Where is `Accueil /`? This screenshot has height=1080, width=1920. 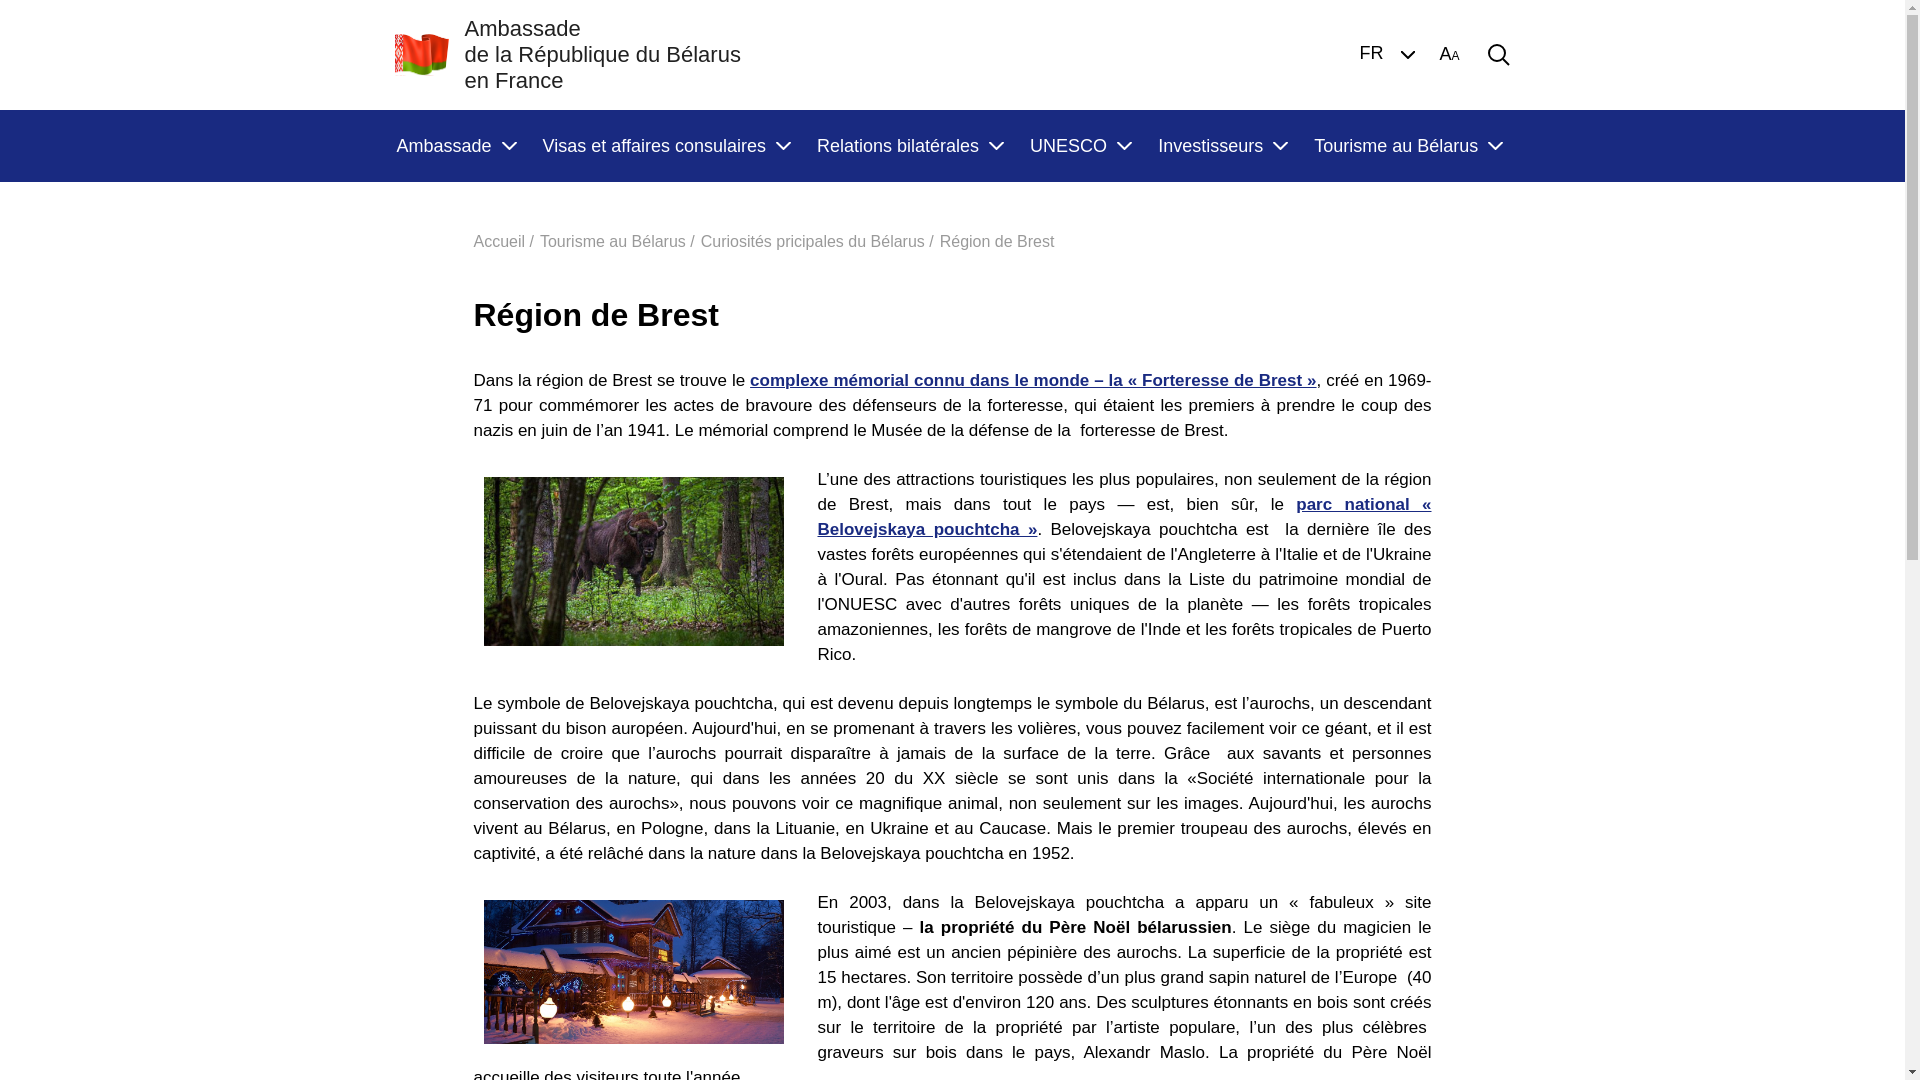 Accueil / is located at coordinates (504, 242).